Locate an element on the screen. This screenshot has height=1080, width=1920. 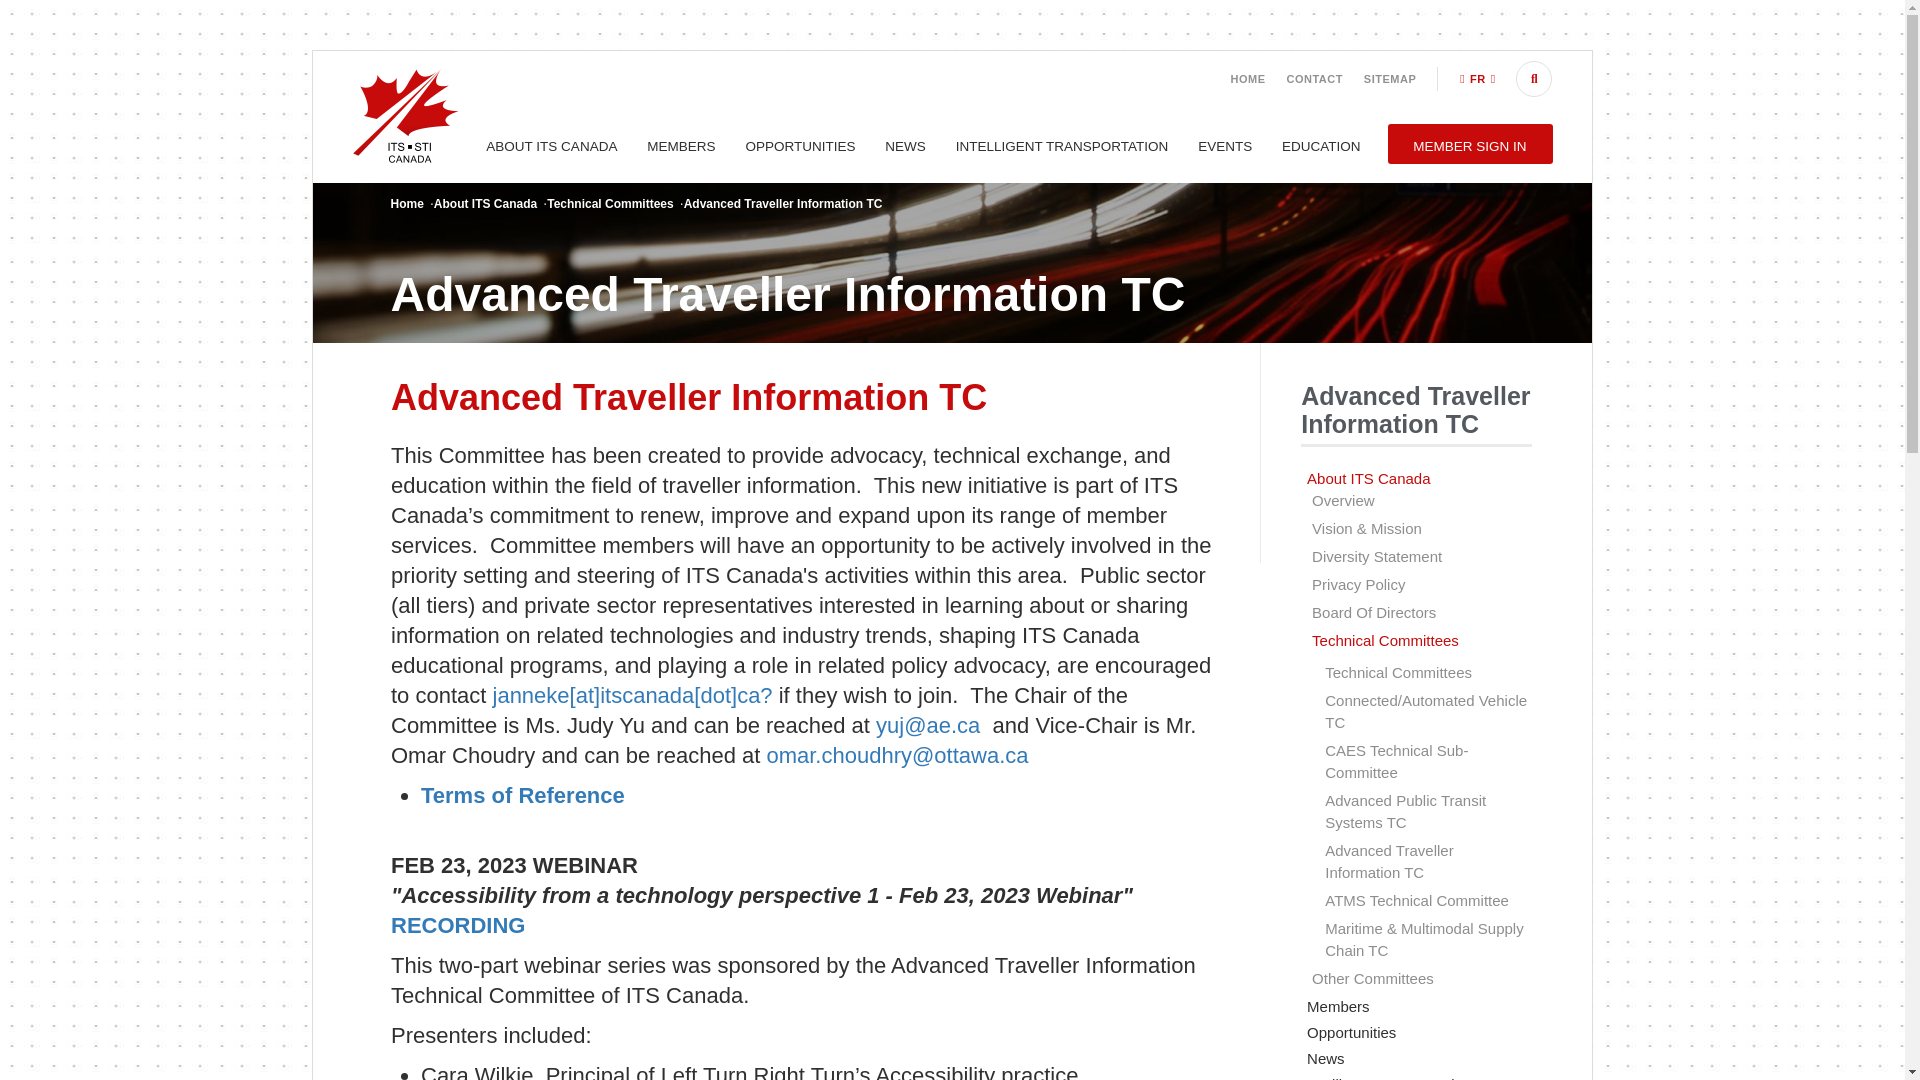
SITEMAP is located at coordinates (1390, 79).